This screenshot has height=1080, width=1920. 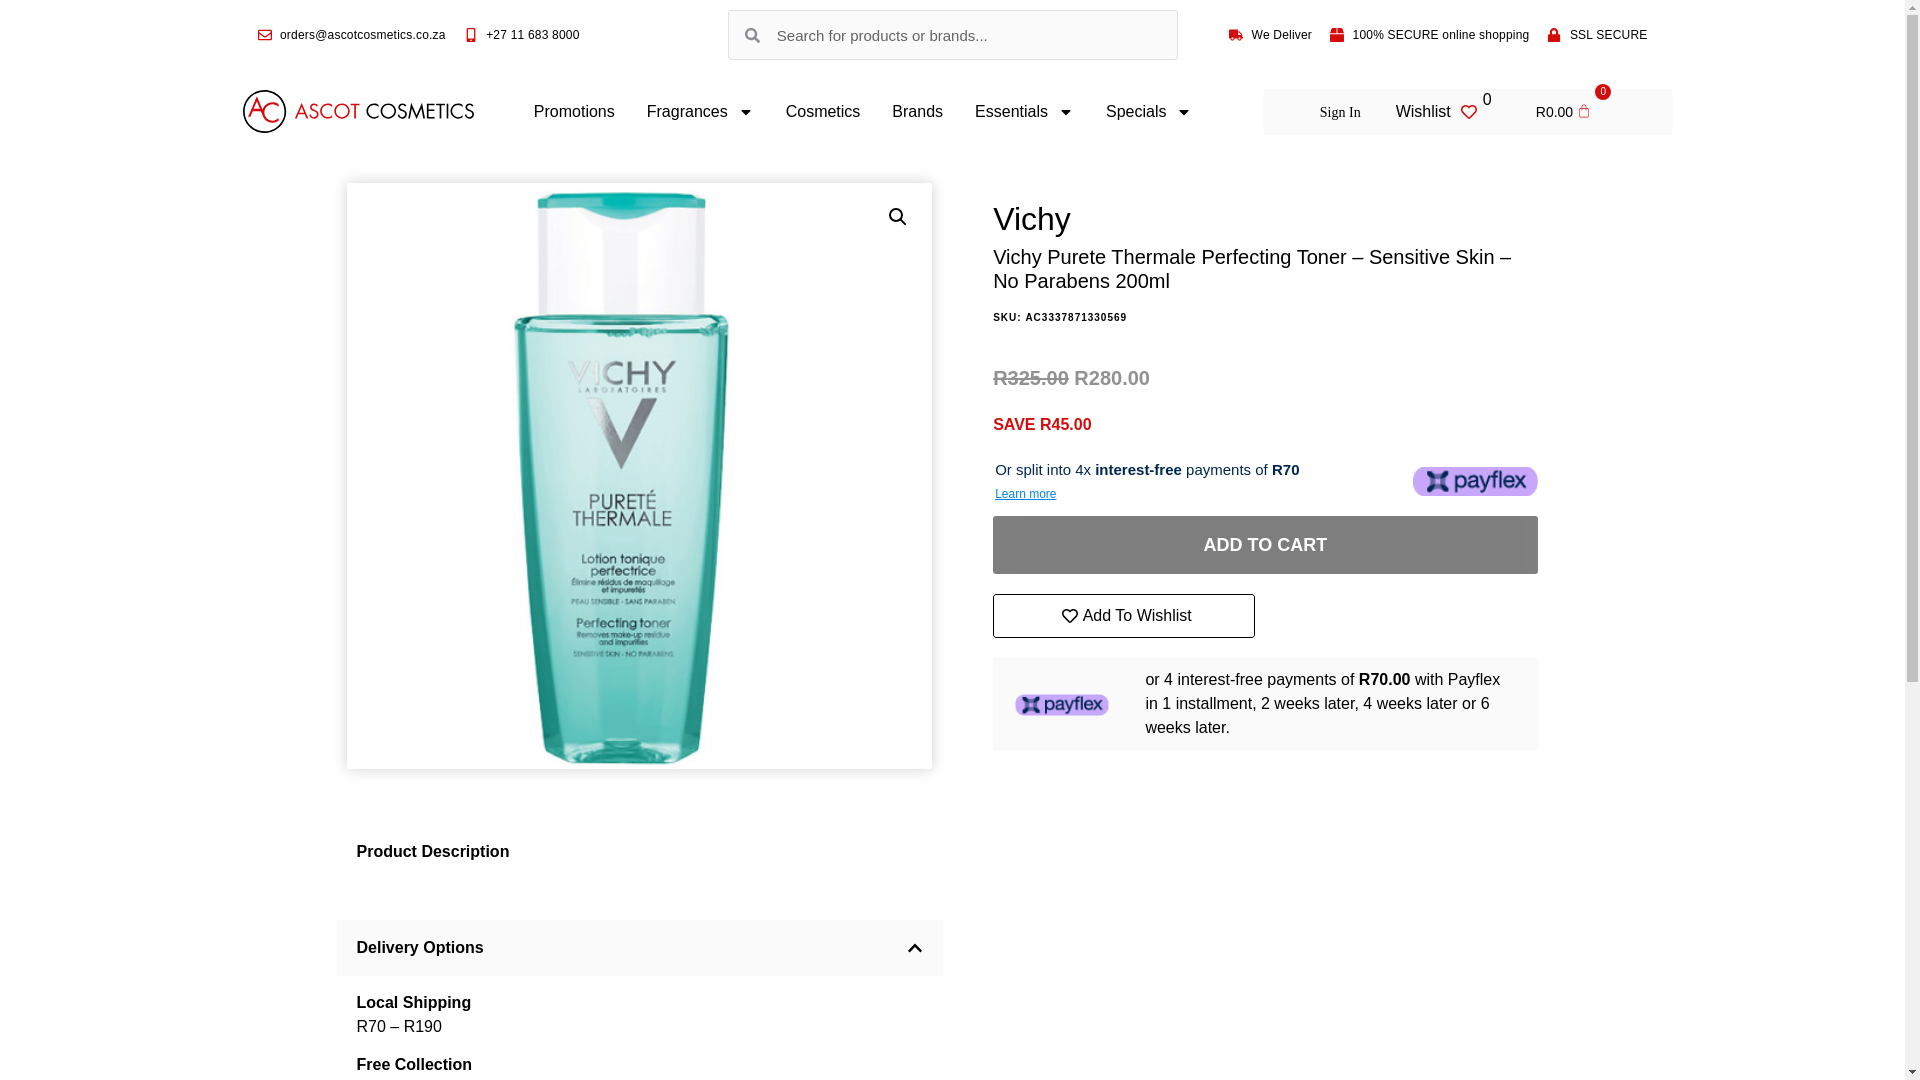 I want to click on Brands, so click(x=916, y=112).